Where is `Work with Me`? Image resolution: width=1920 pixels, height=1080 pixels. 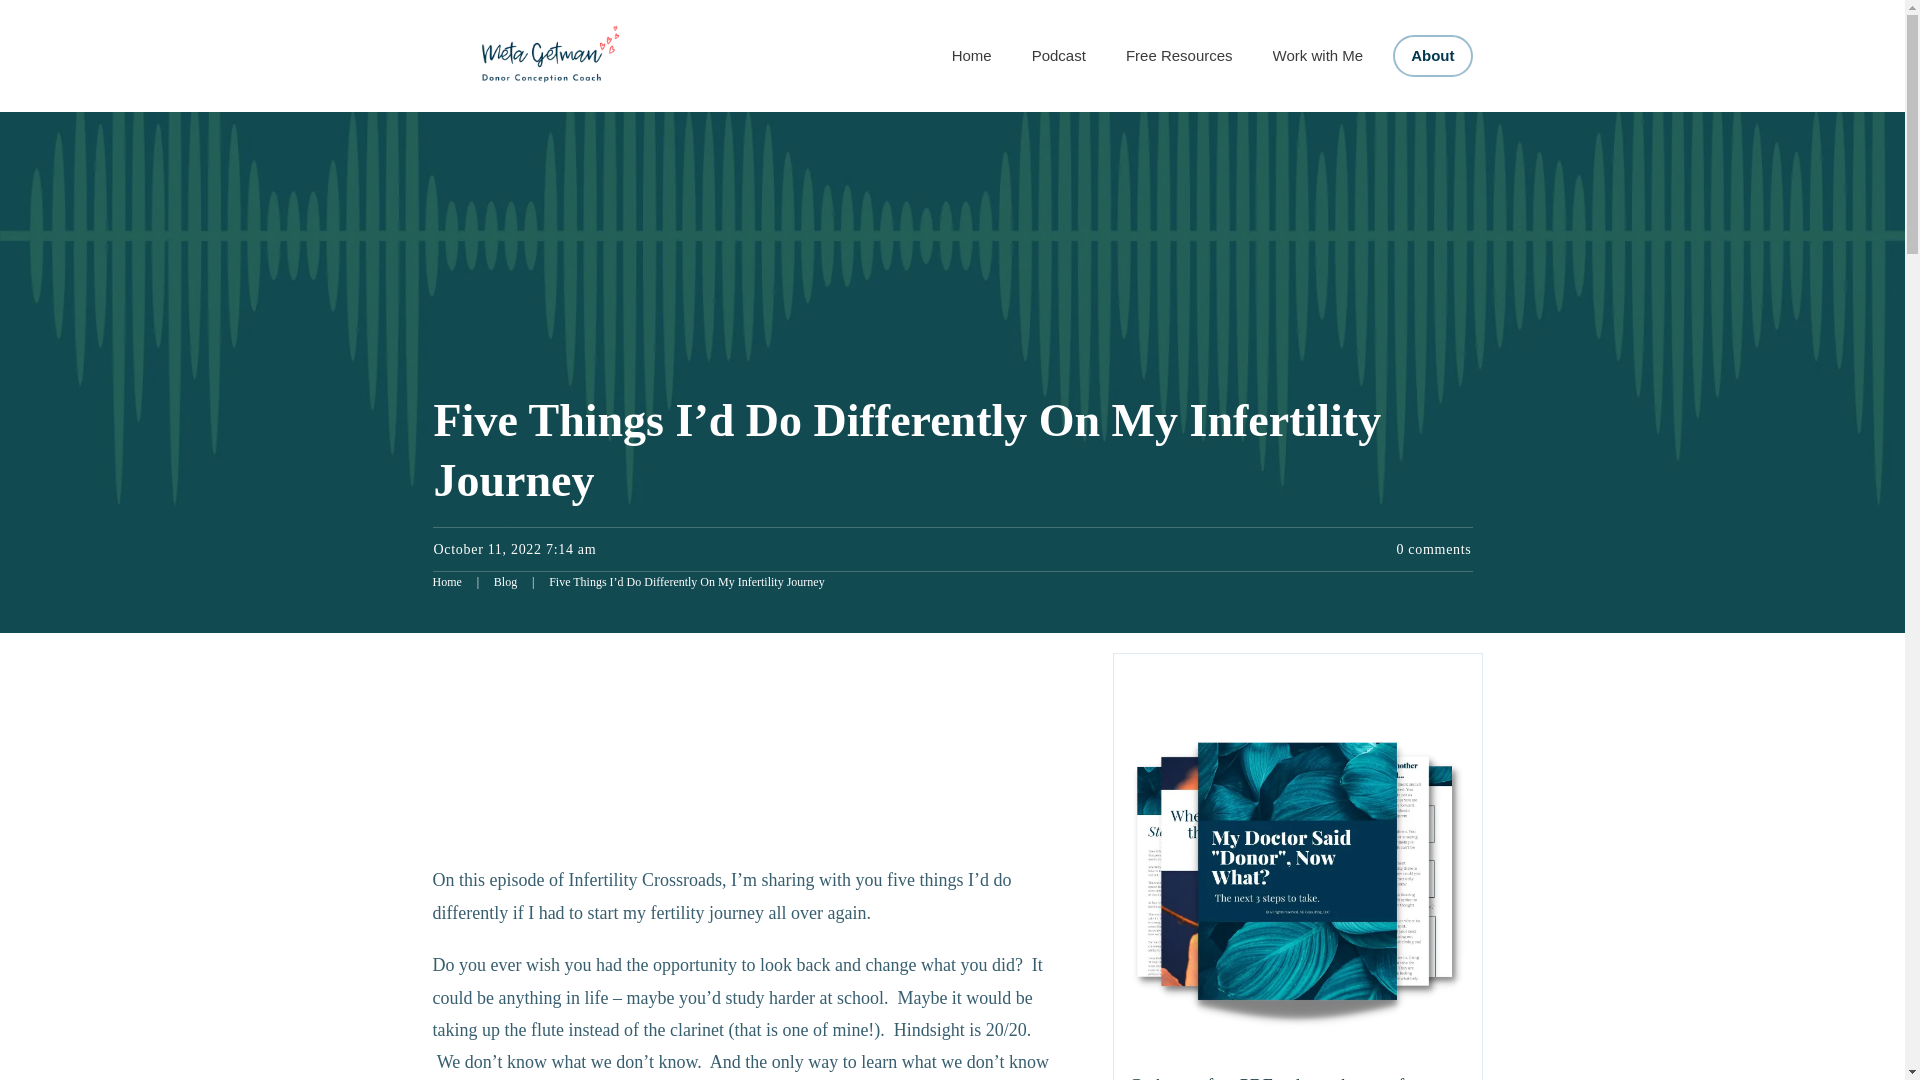 Work with Me is located at coordinates (1318, 56).